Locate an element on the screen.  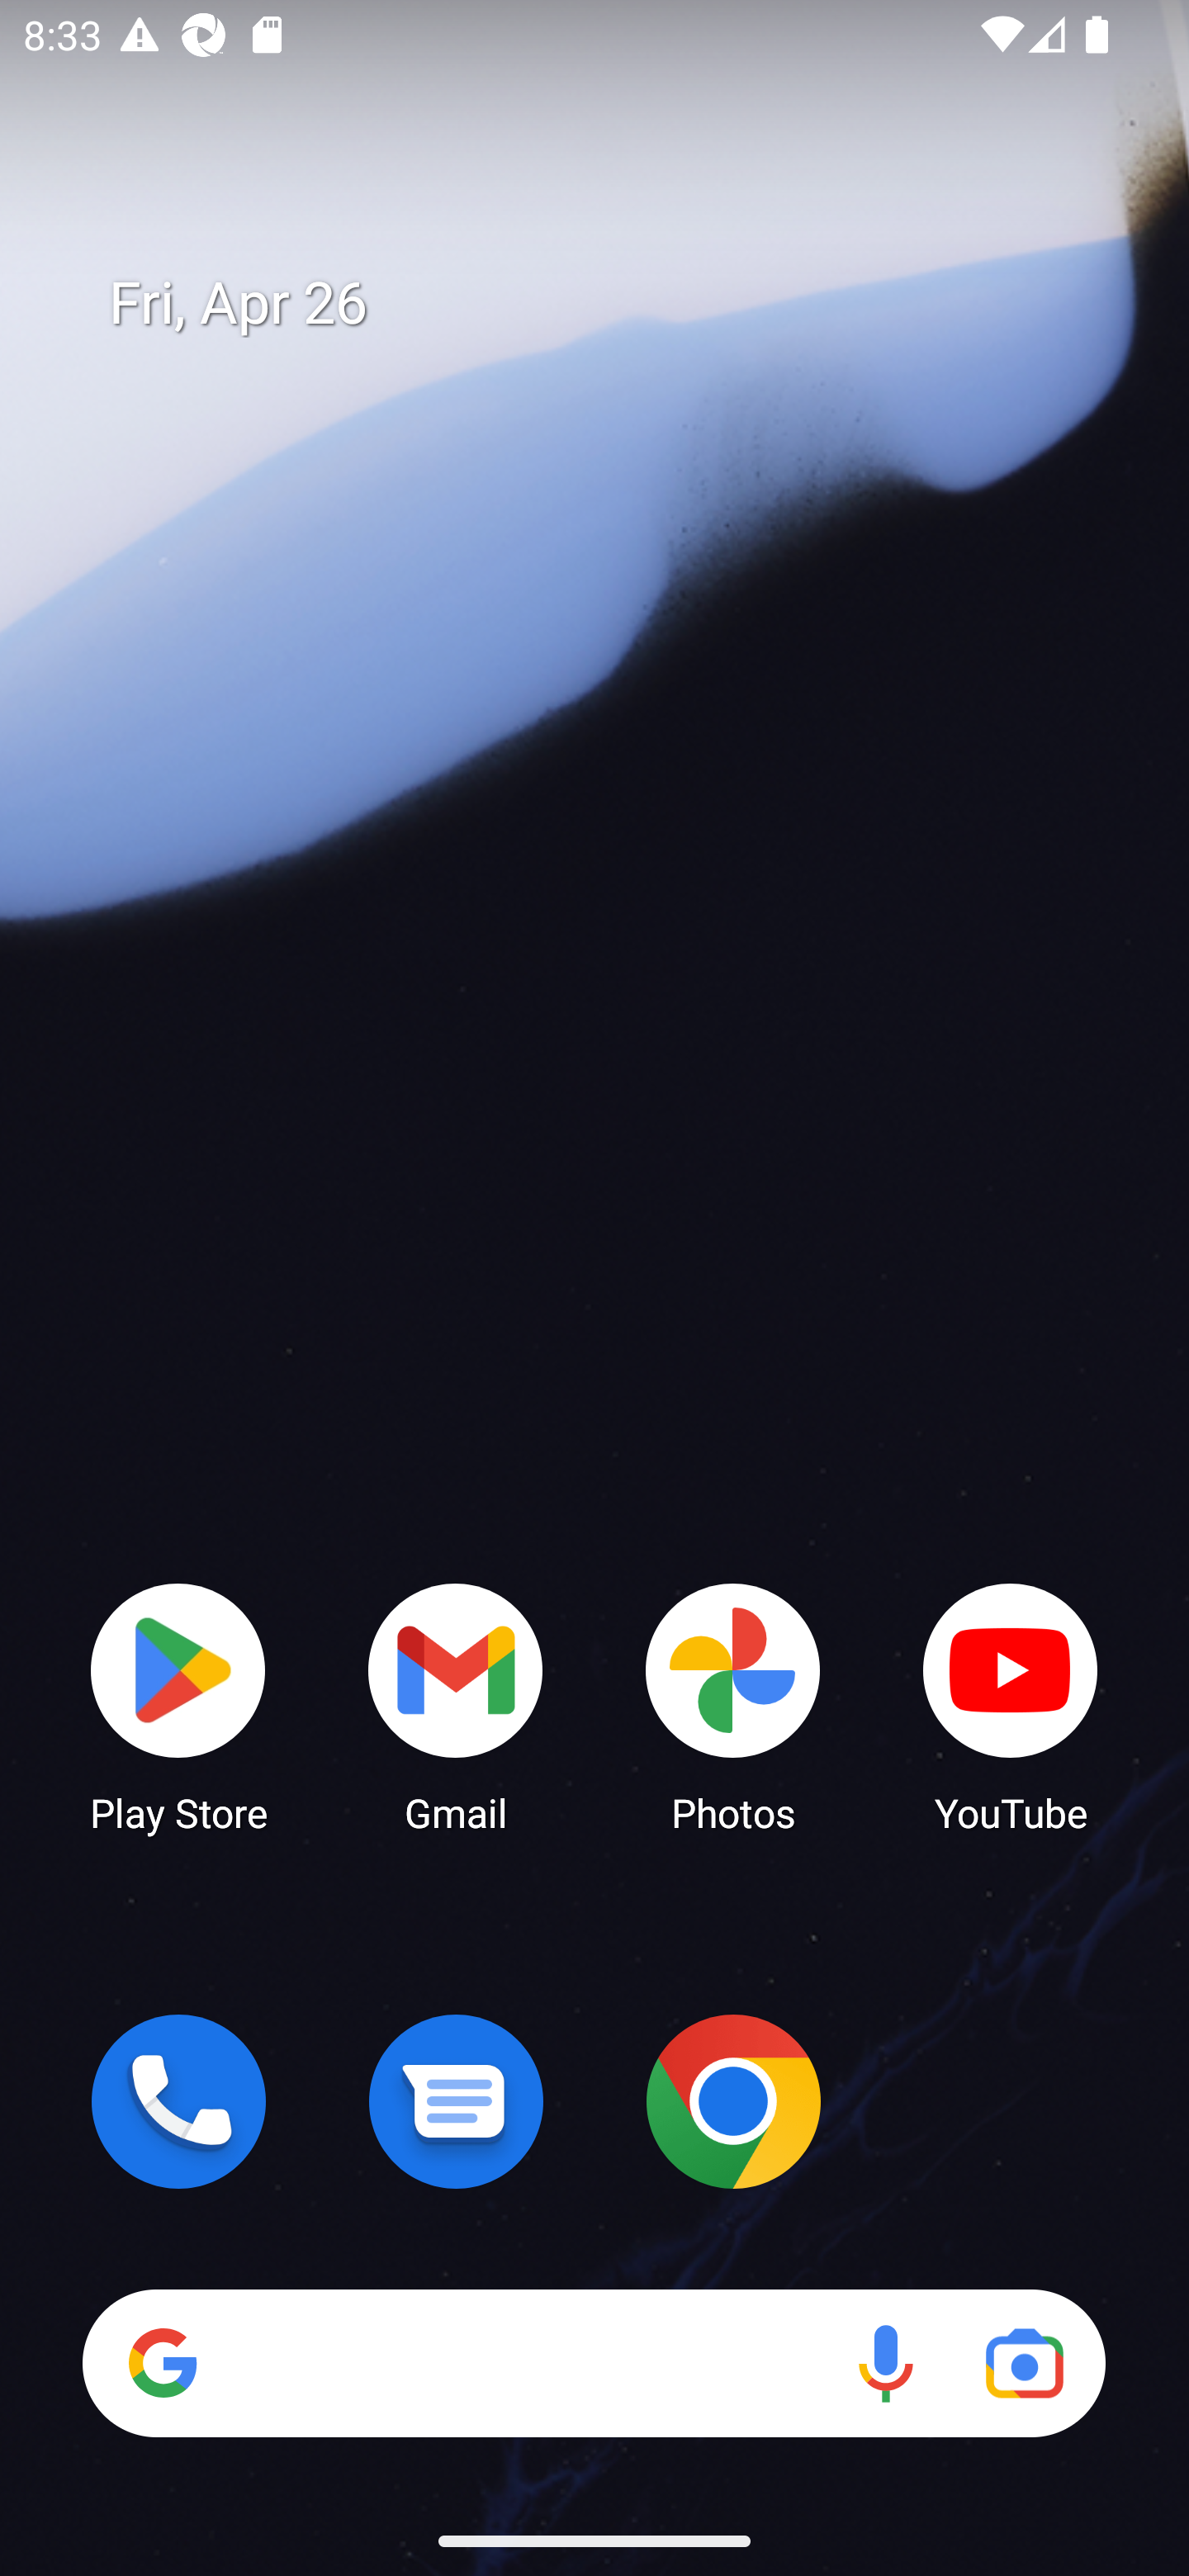
Play Store is located at coordinates (178, 1706).